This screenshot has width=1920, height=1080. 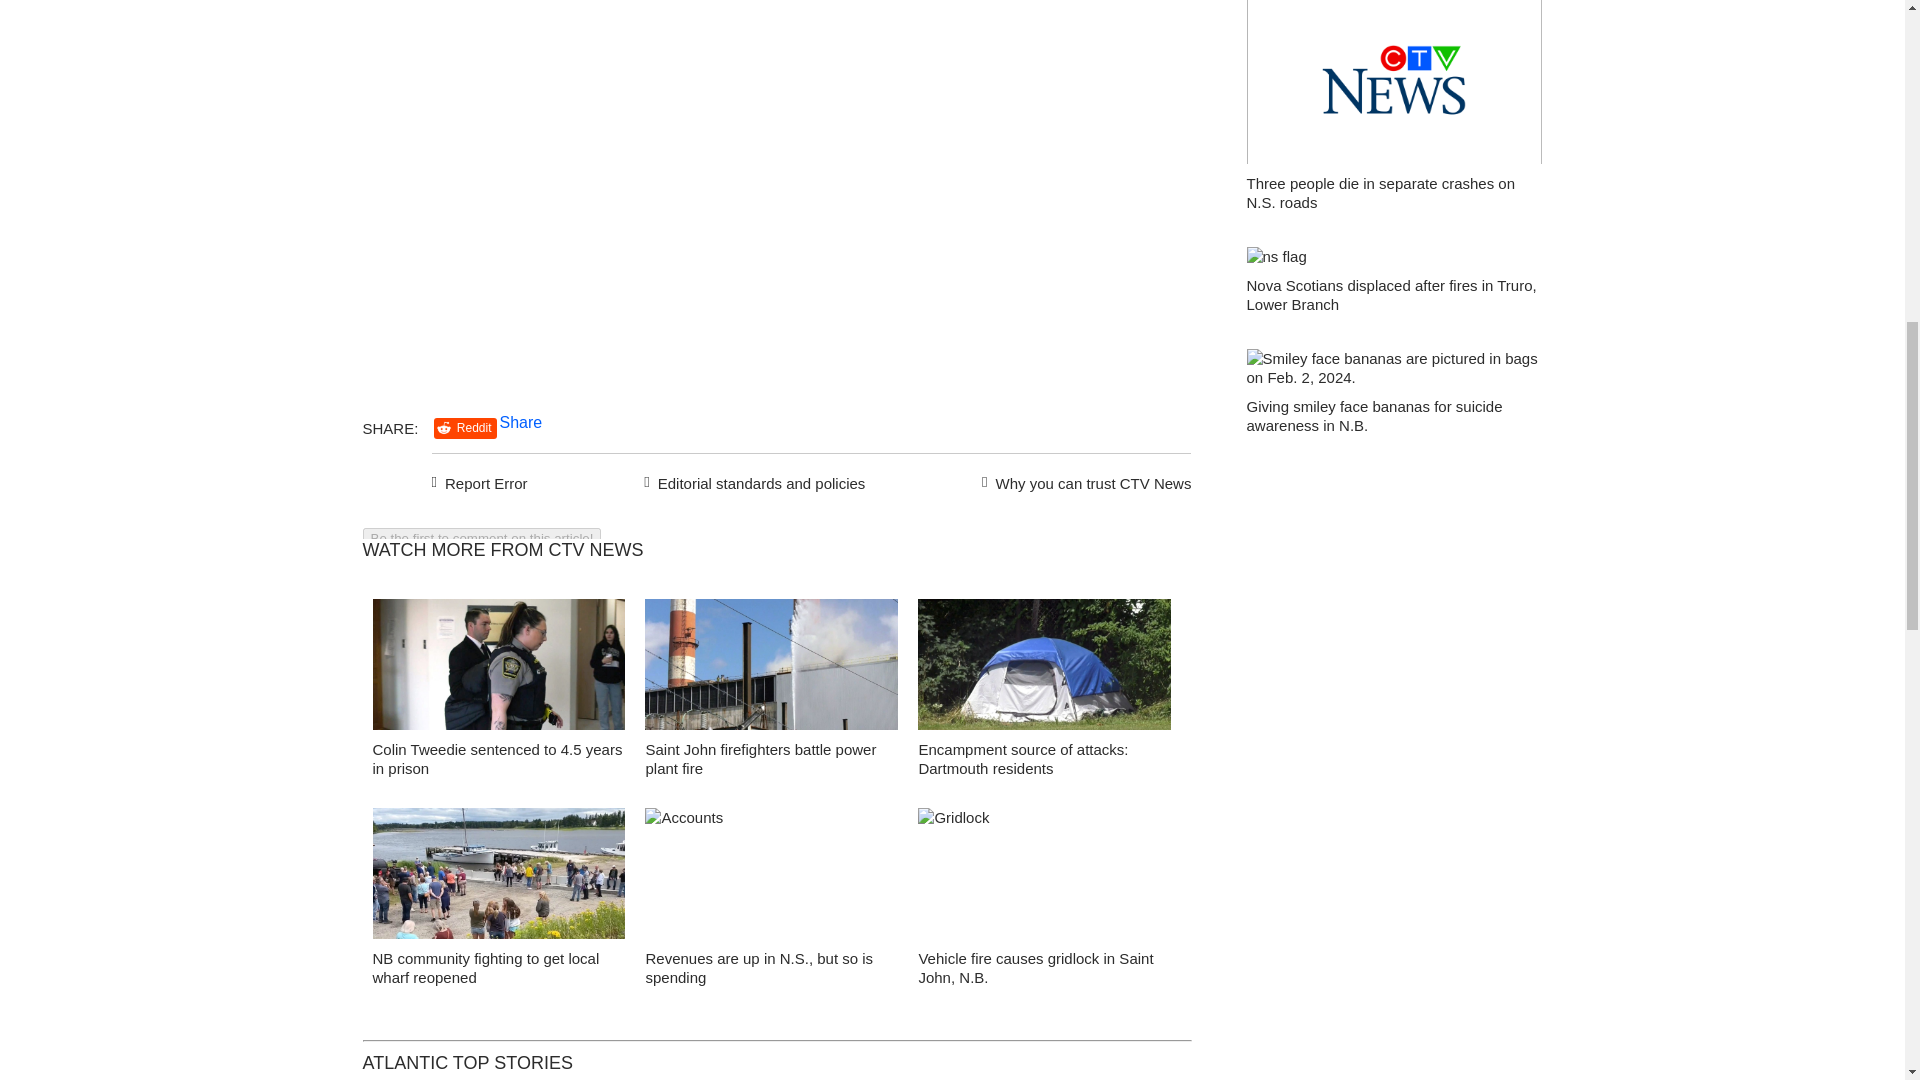 I want to click on Gridlock, so click(x=1044, y=878).